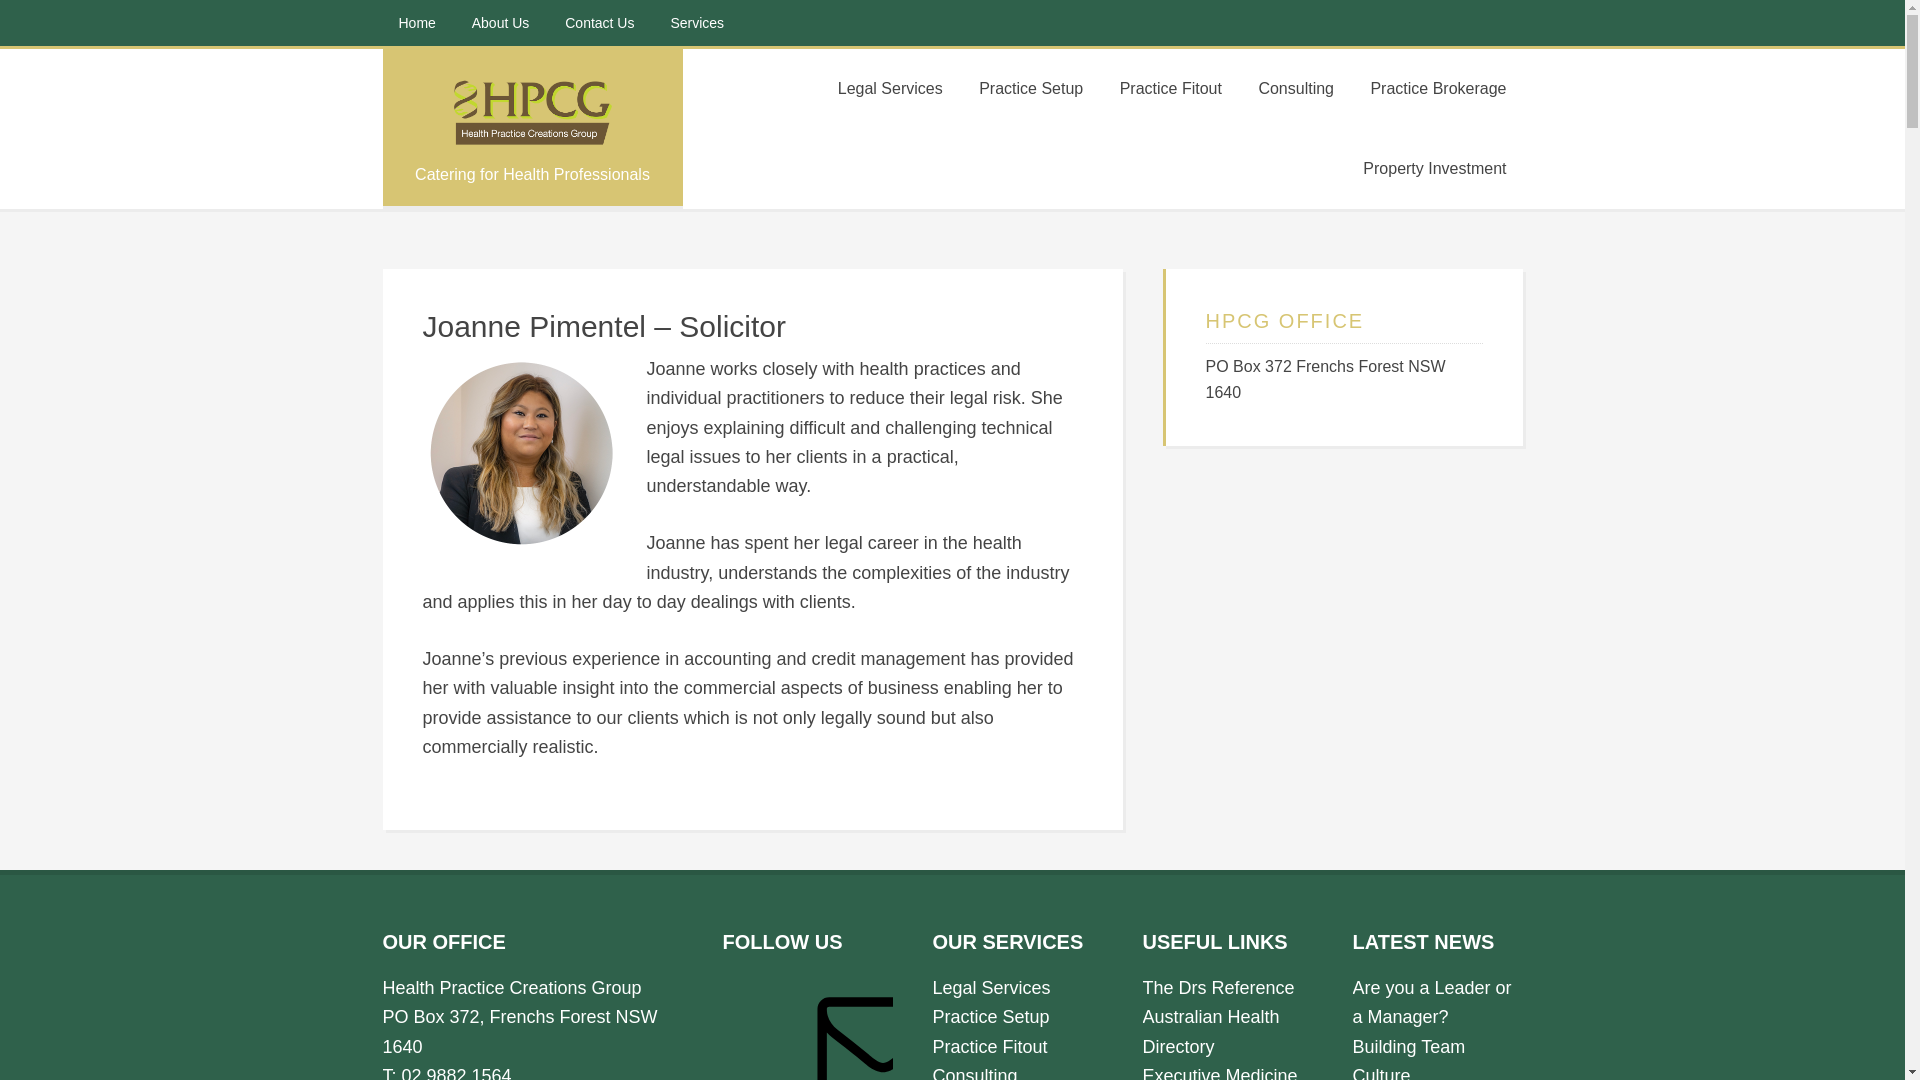 This screenshot has width=1920, height=1080. Describe the element at coordinates (1171, 89) in the screenshot. I see `Practice Fitout` at that location.